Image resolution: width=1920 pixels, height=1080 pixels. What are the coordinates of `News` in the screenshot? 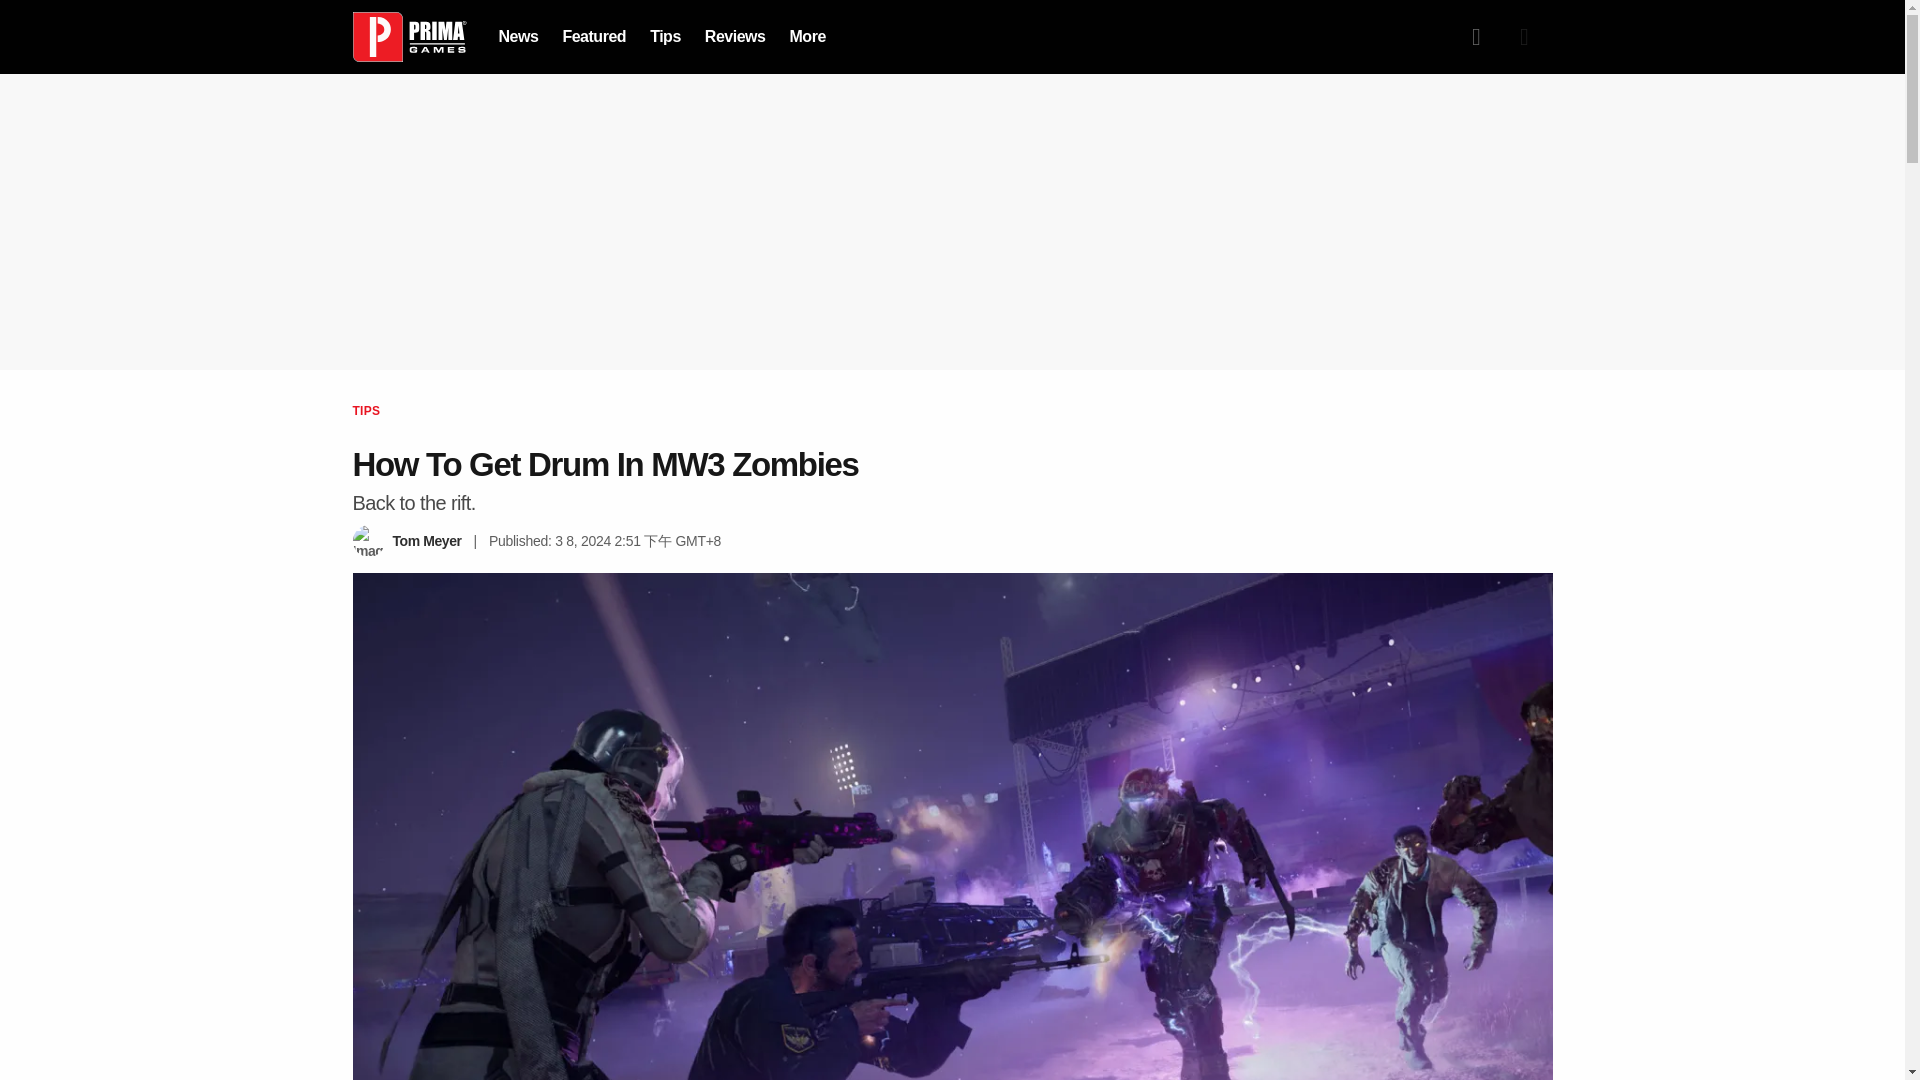 It's located at (517, 36).